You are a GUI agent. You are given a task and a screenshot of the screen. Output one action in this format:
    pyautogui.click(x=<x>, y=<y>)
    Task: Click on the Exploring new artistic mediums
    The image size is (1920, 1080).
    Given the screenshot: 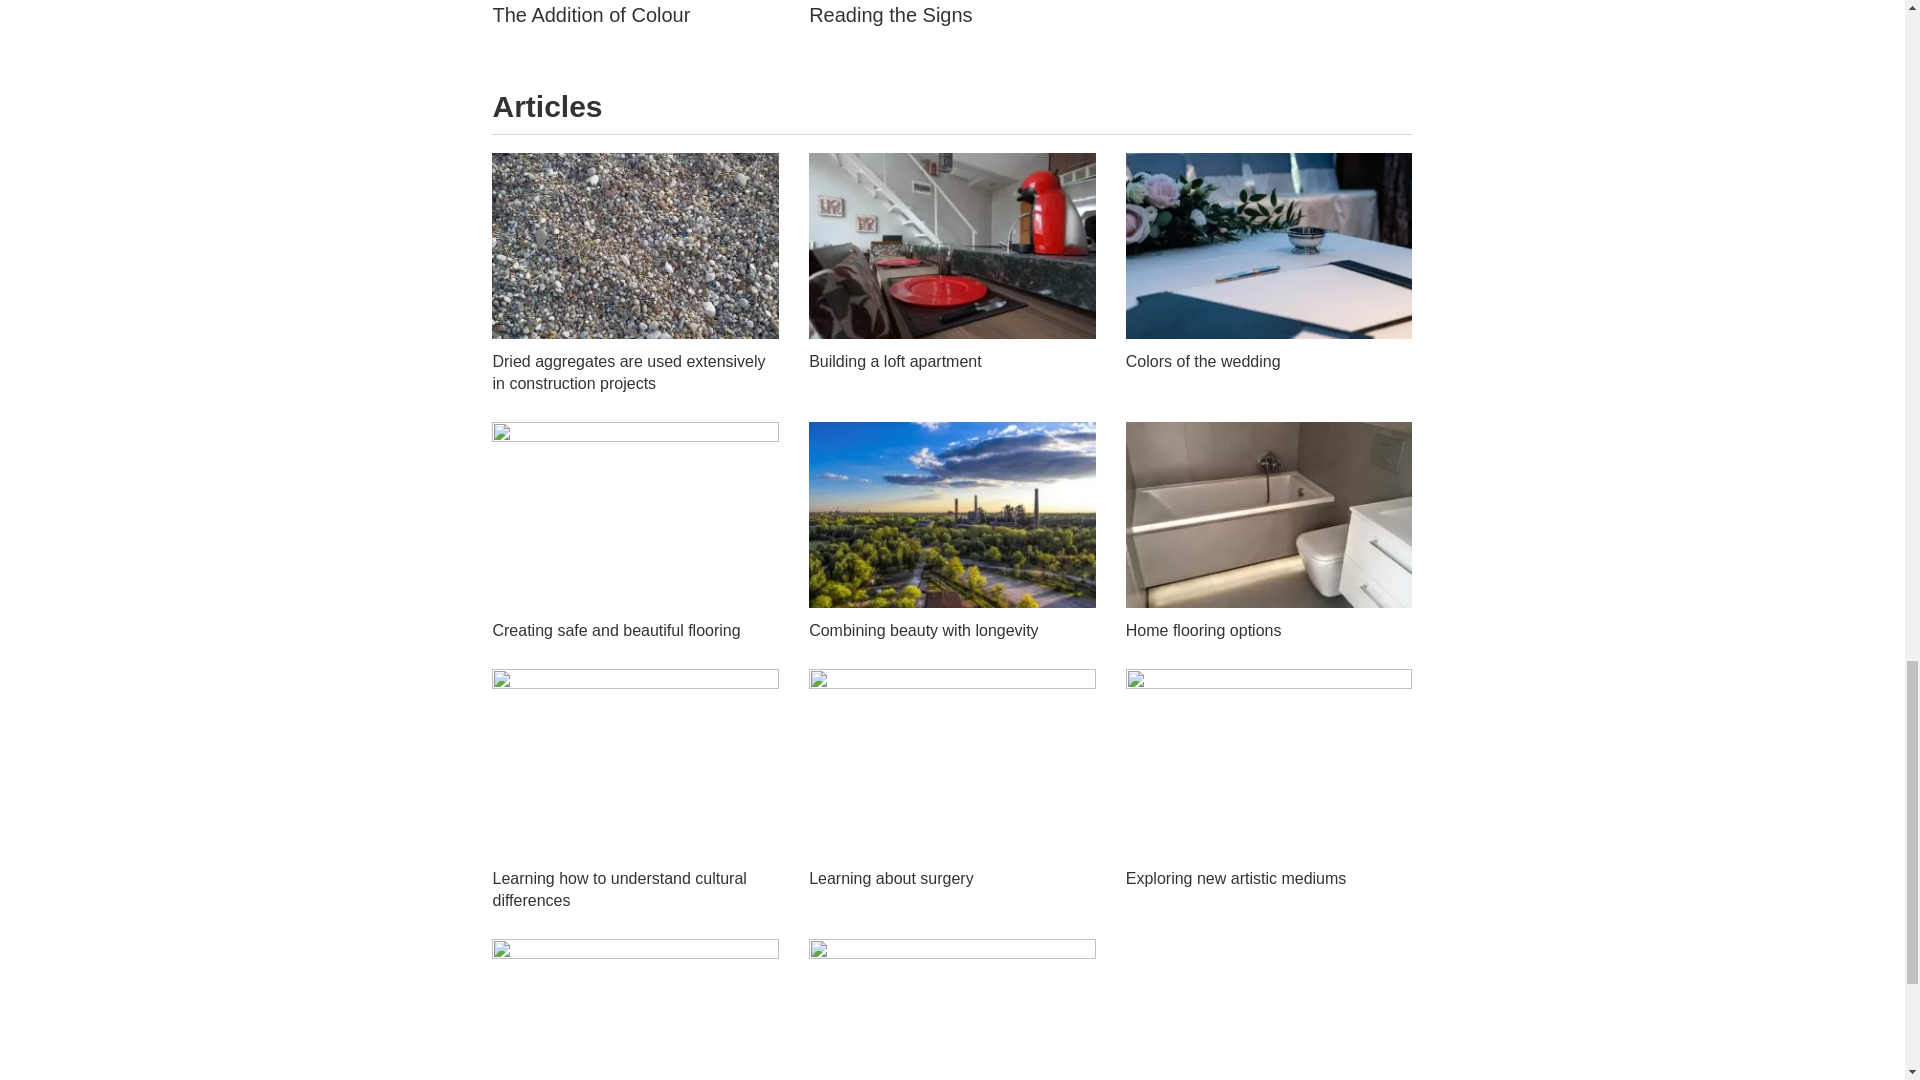 What is the action you would take?
    pyautogui.click(x=1236, y=878)
    